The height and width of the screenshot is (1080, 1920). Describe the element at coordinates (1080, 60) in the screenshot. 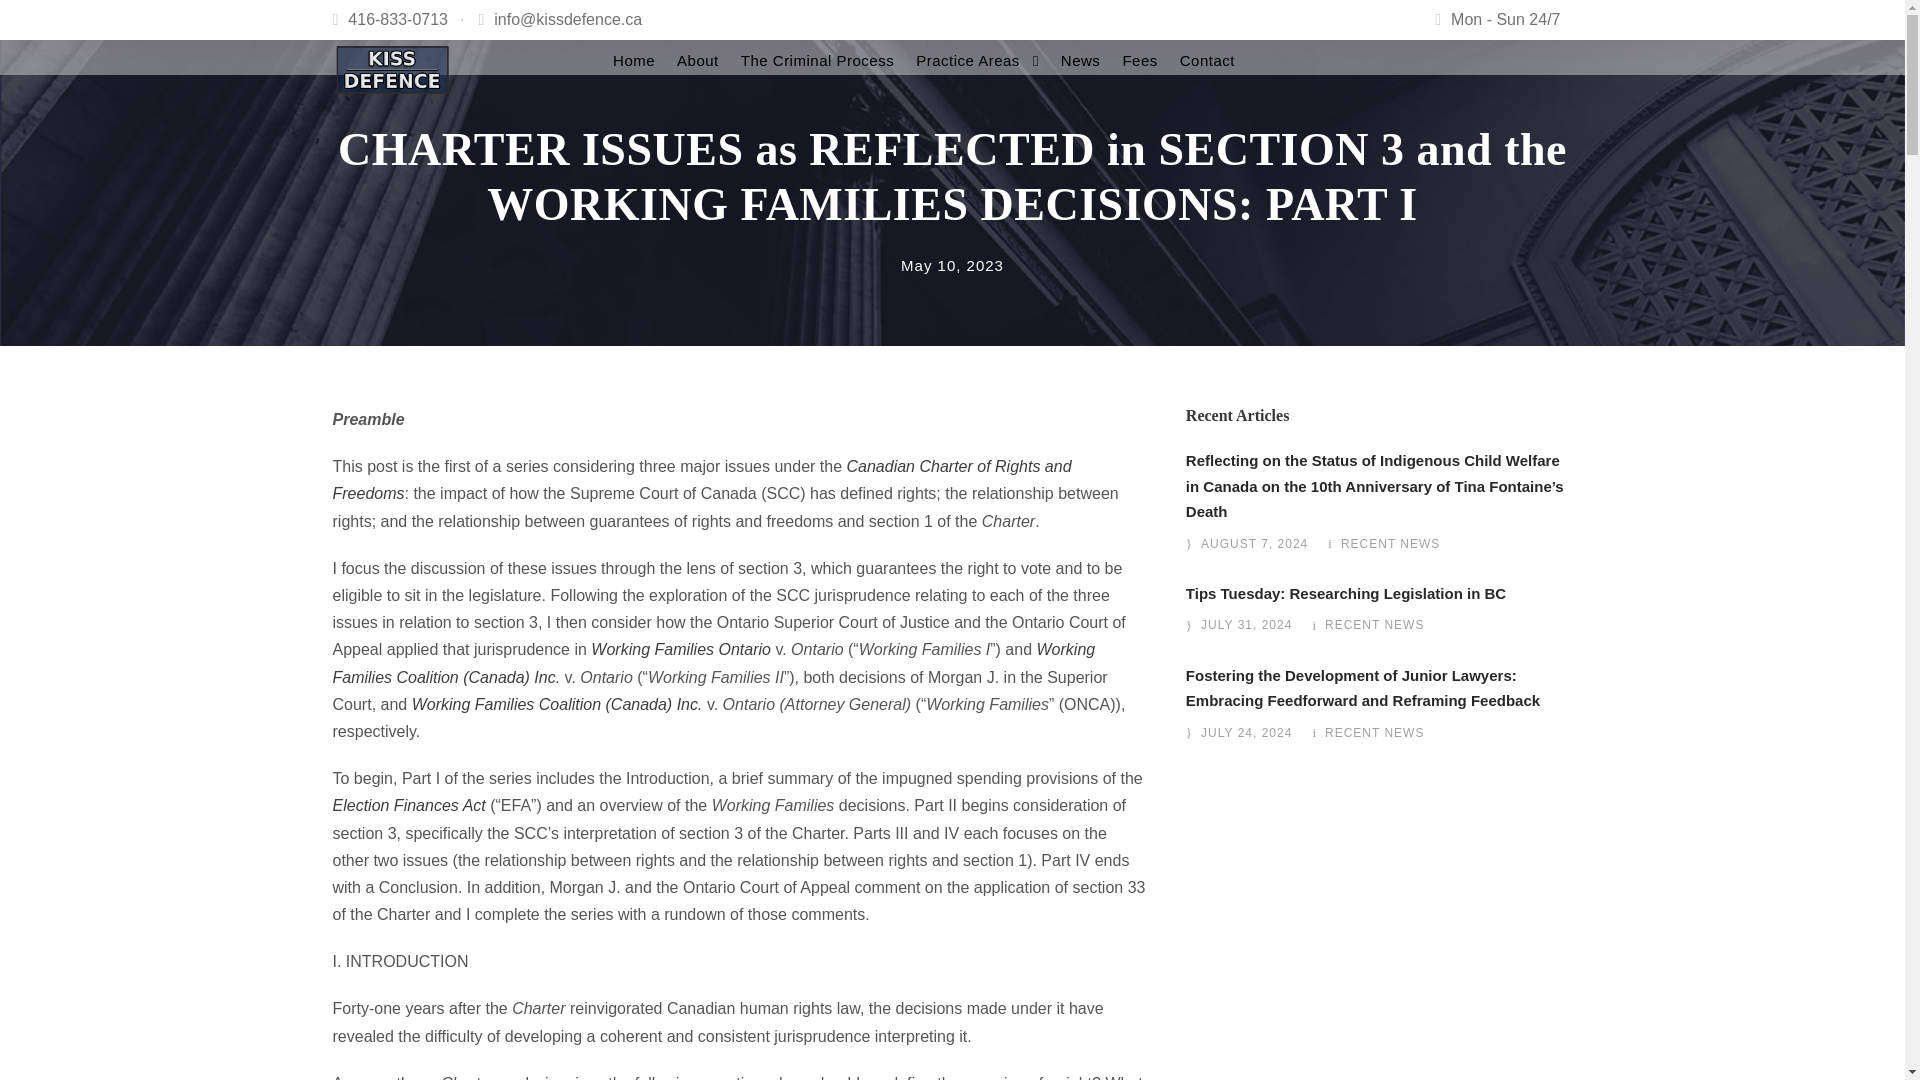

I see `News` at that location.